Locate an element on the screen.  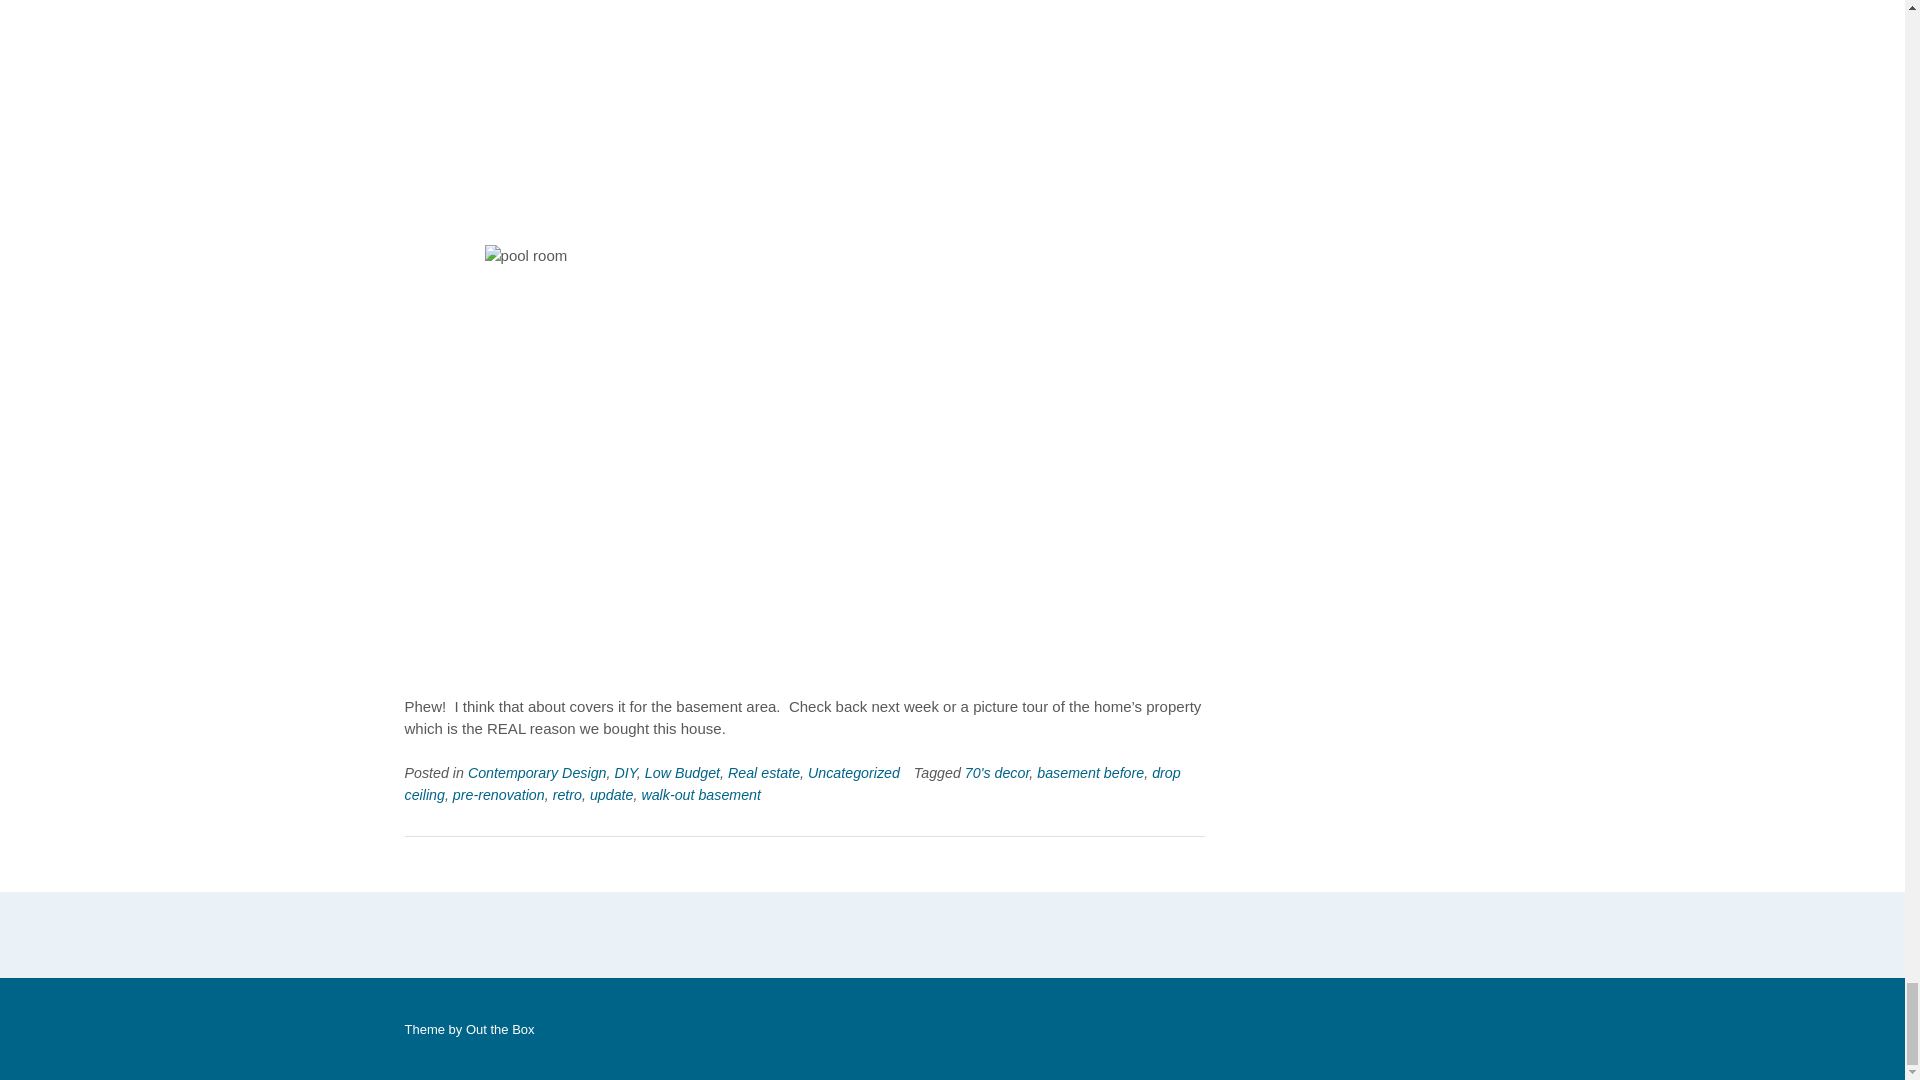
70's decor is located at coordinates (997, 772).